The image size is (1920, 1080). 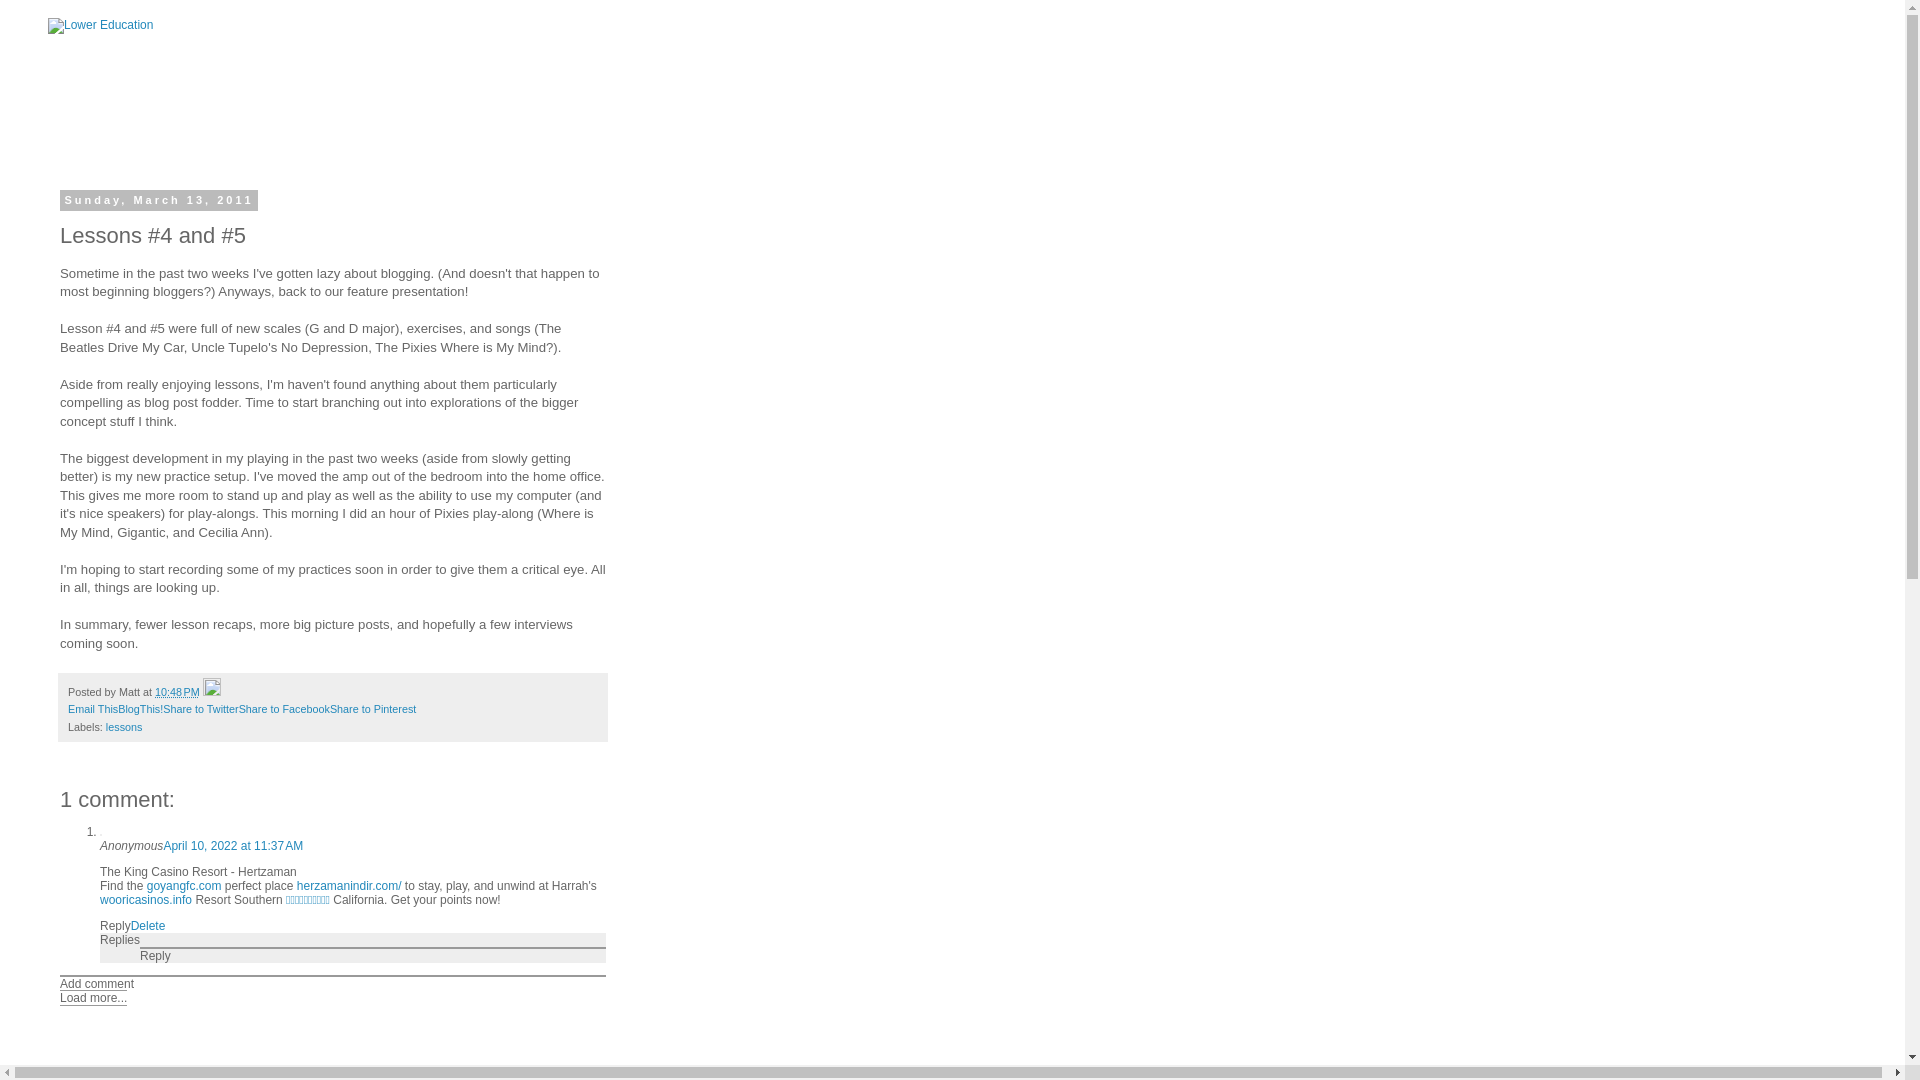 I want to click on goyangfc.com, so click(x=184, y=886).